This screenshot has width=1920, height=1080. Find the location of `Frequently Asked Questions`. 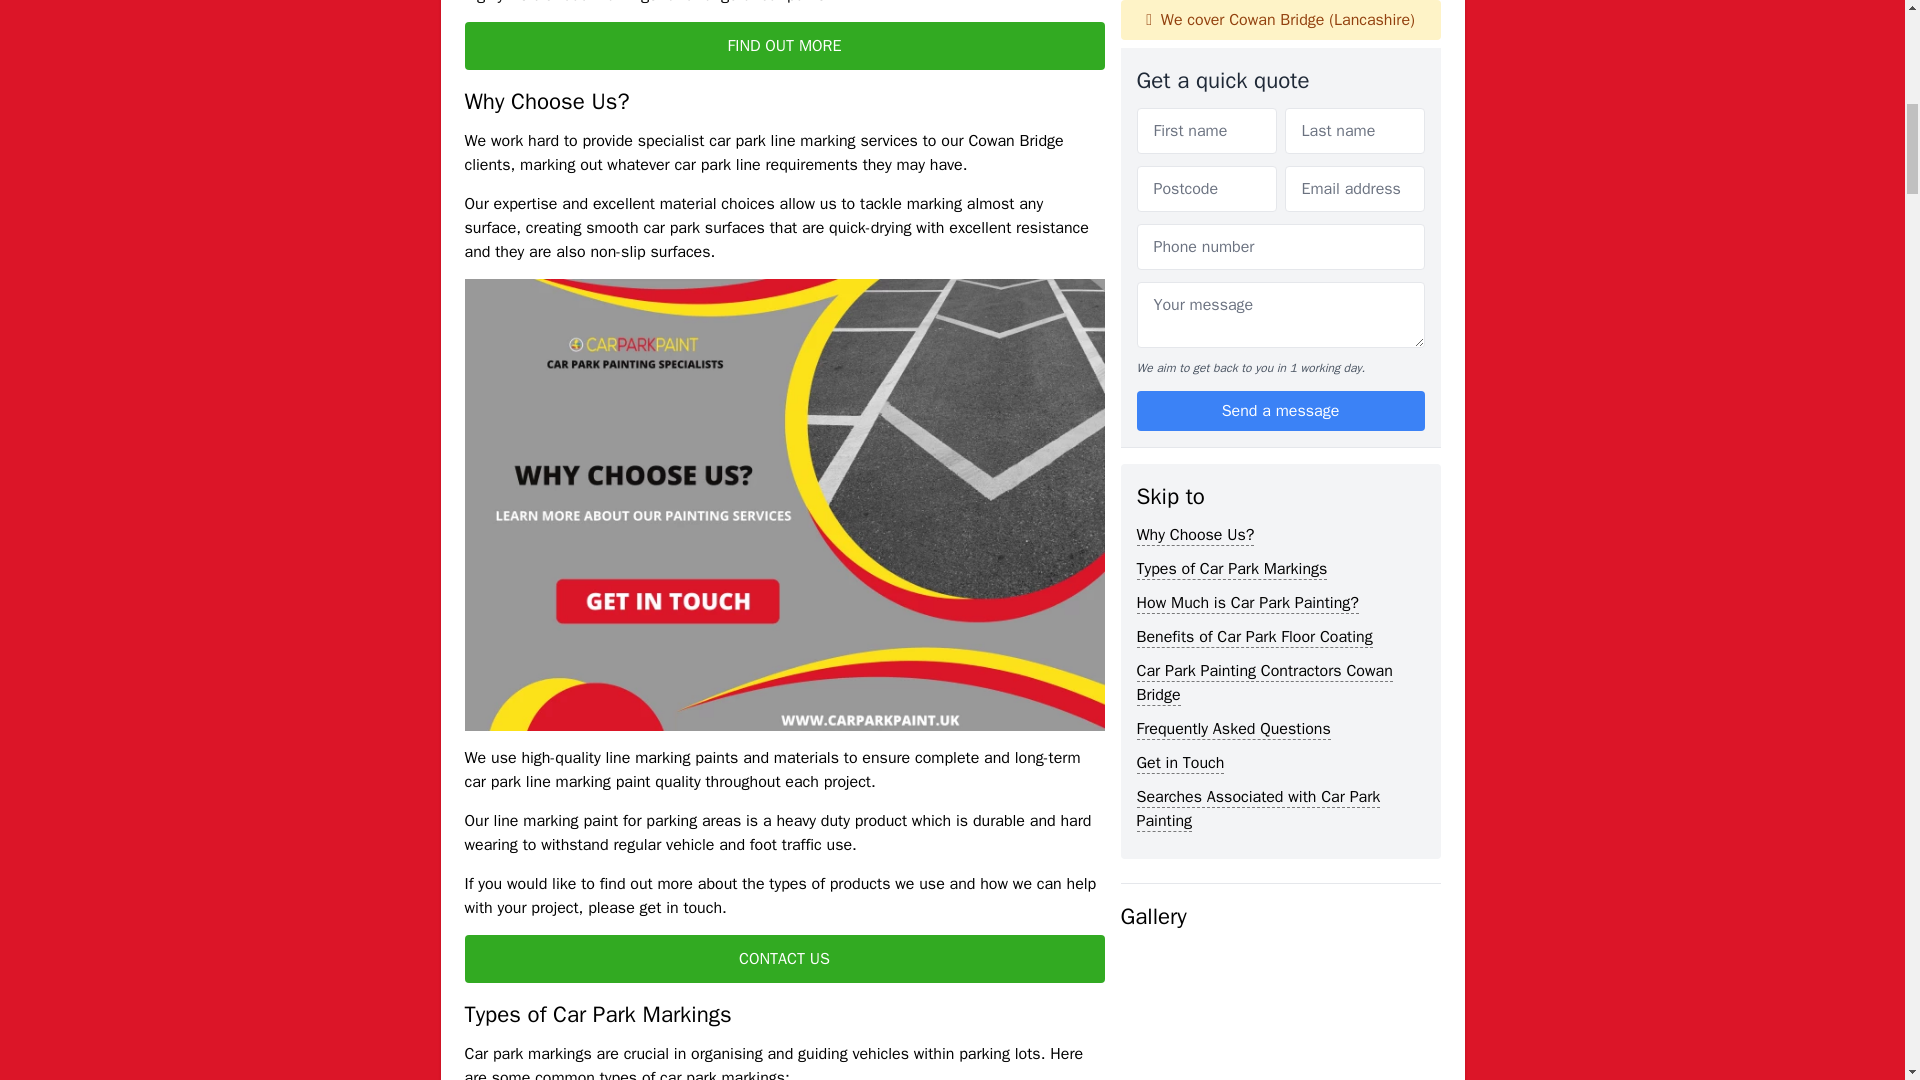

Frequently Asked Questions is located at coordinates (1233, 196).